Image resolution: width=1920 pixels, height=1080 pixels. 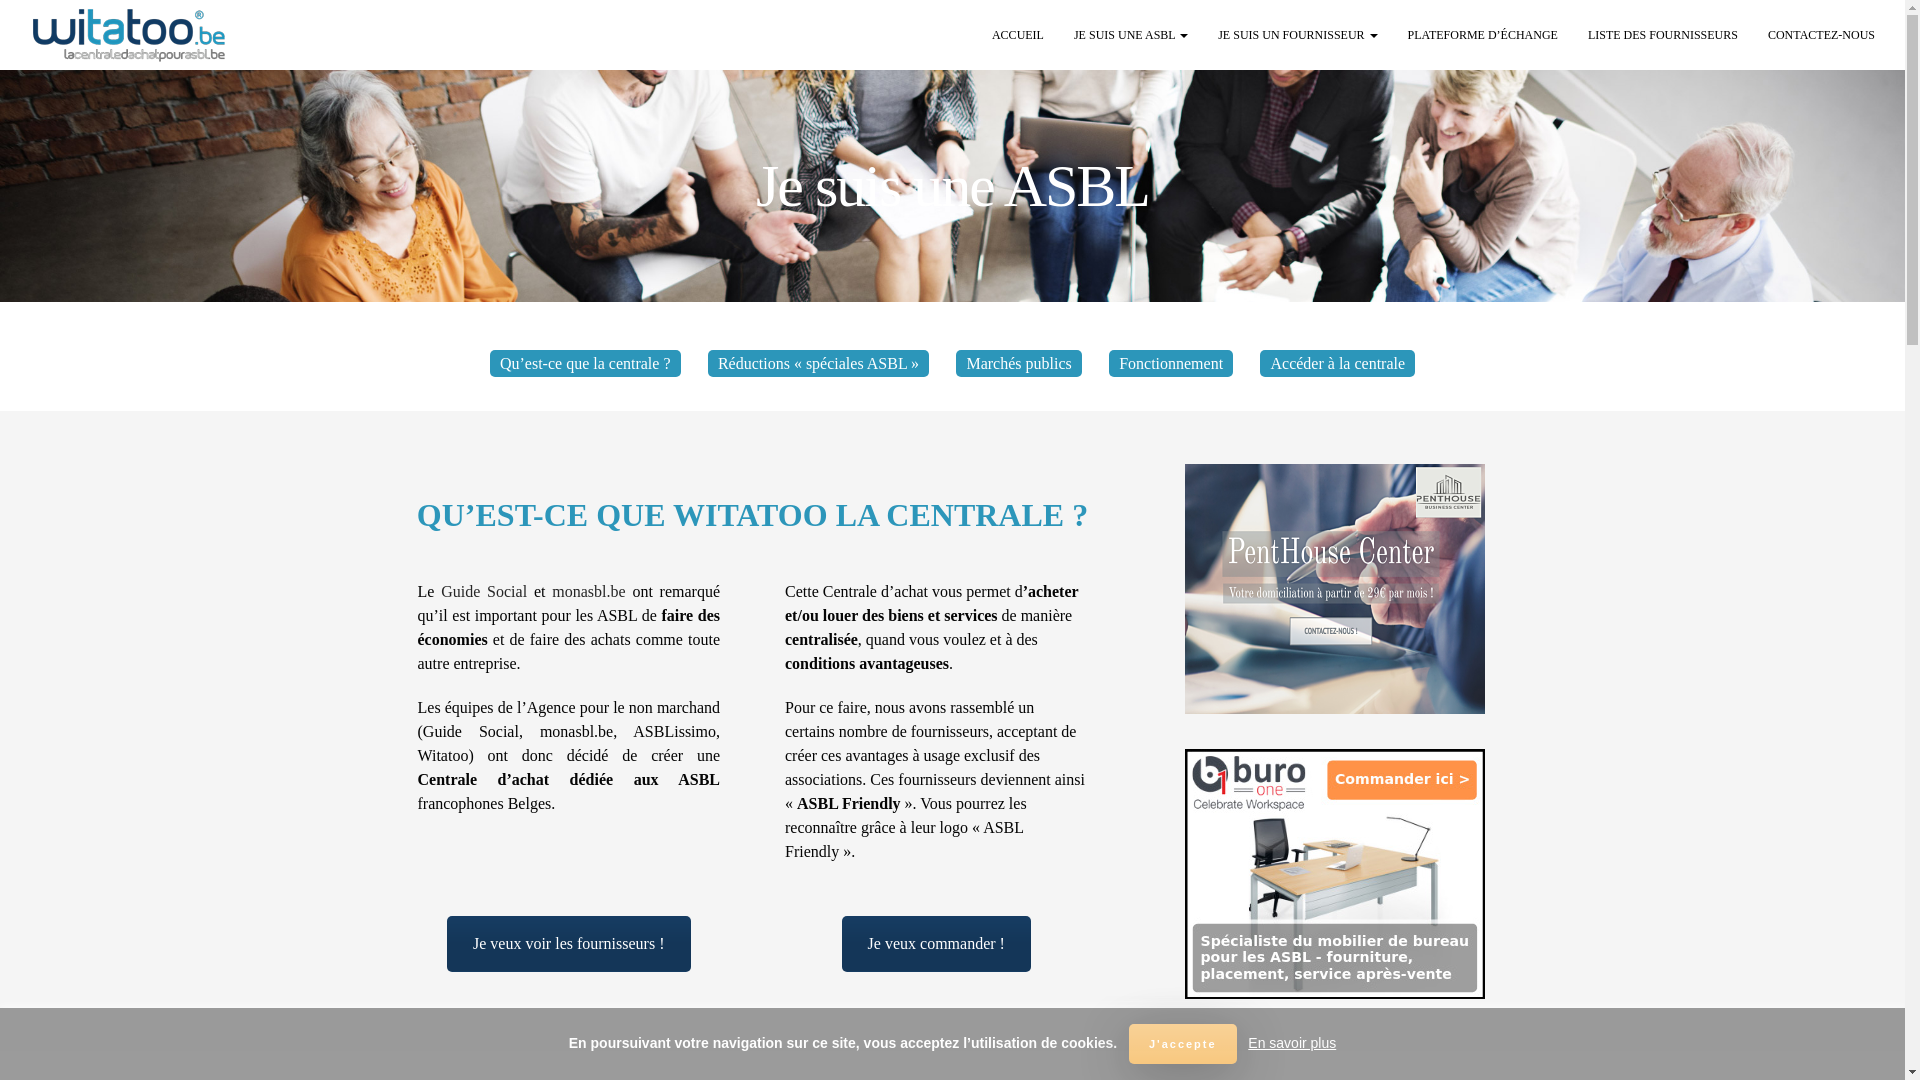 I want to click on En savoir plus, so click(x=1292, y=1043).